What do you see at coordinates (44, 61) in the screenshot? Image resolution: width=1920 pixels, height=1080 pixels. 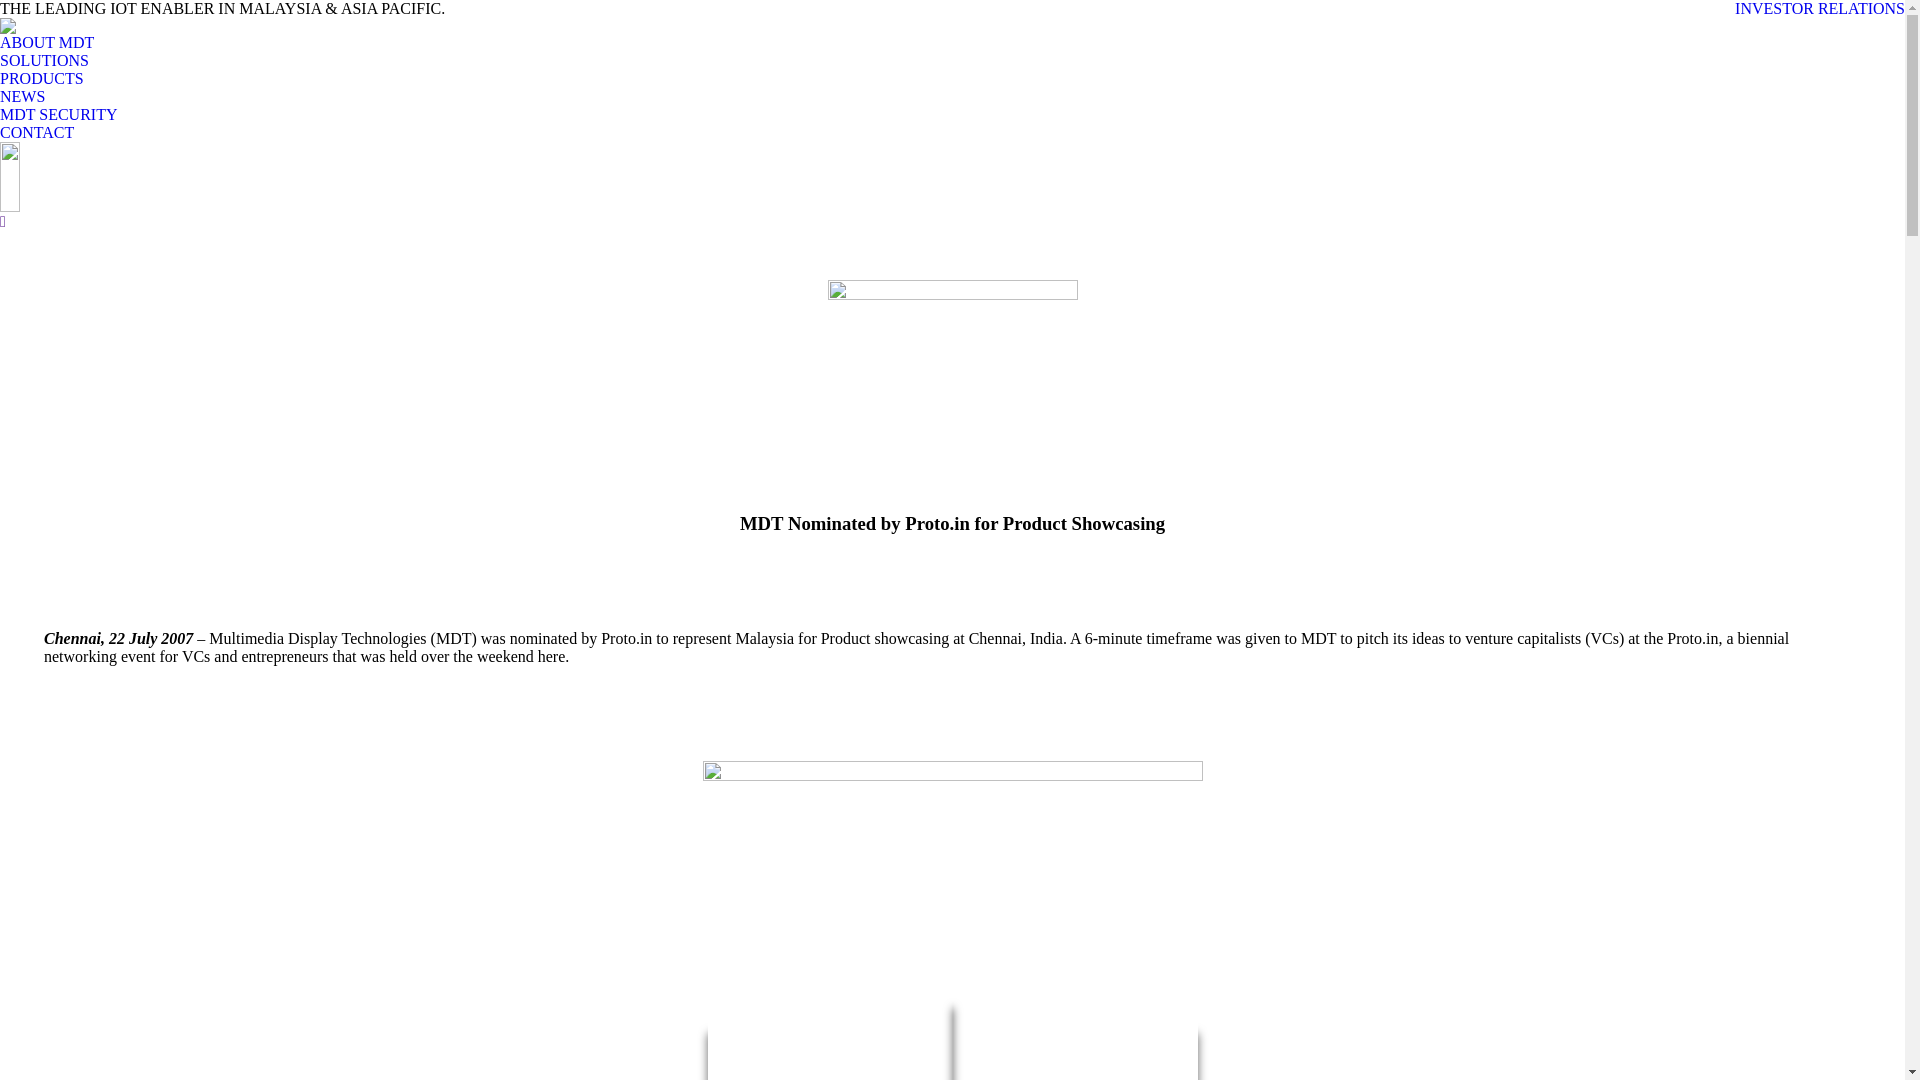 I see `SOLUTIONS` at bounding box center [44, 61].